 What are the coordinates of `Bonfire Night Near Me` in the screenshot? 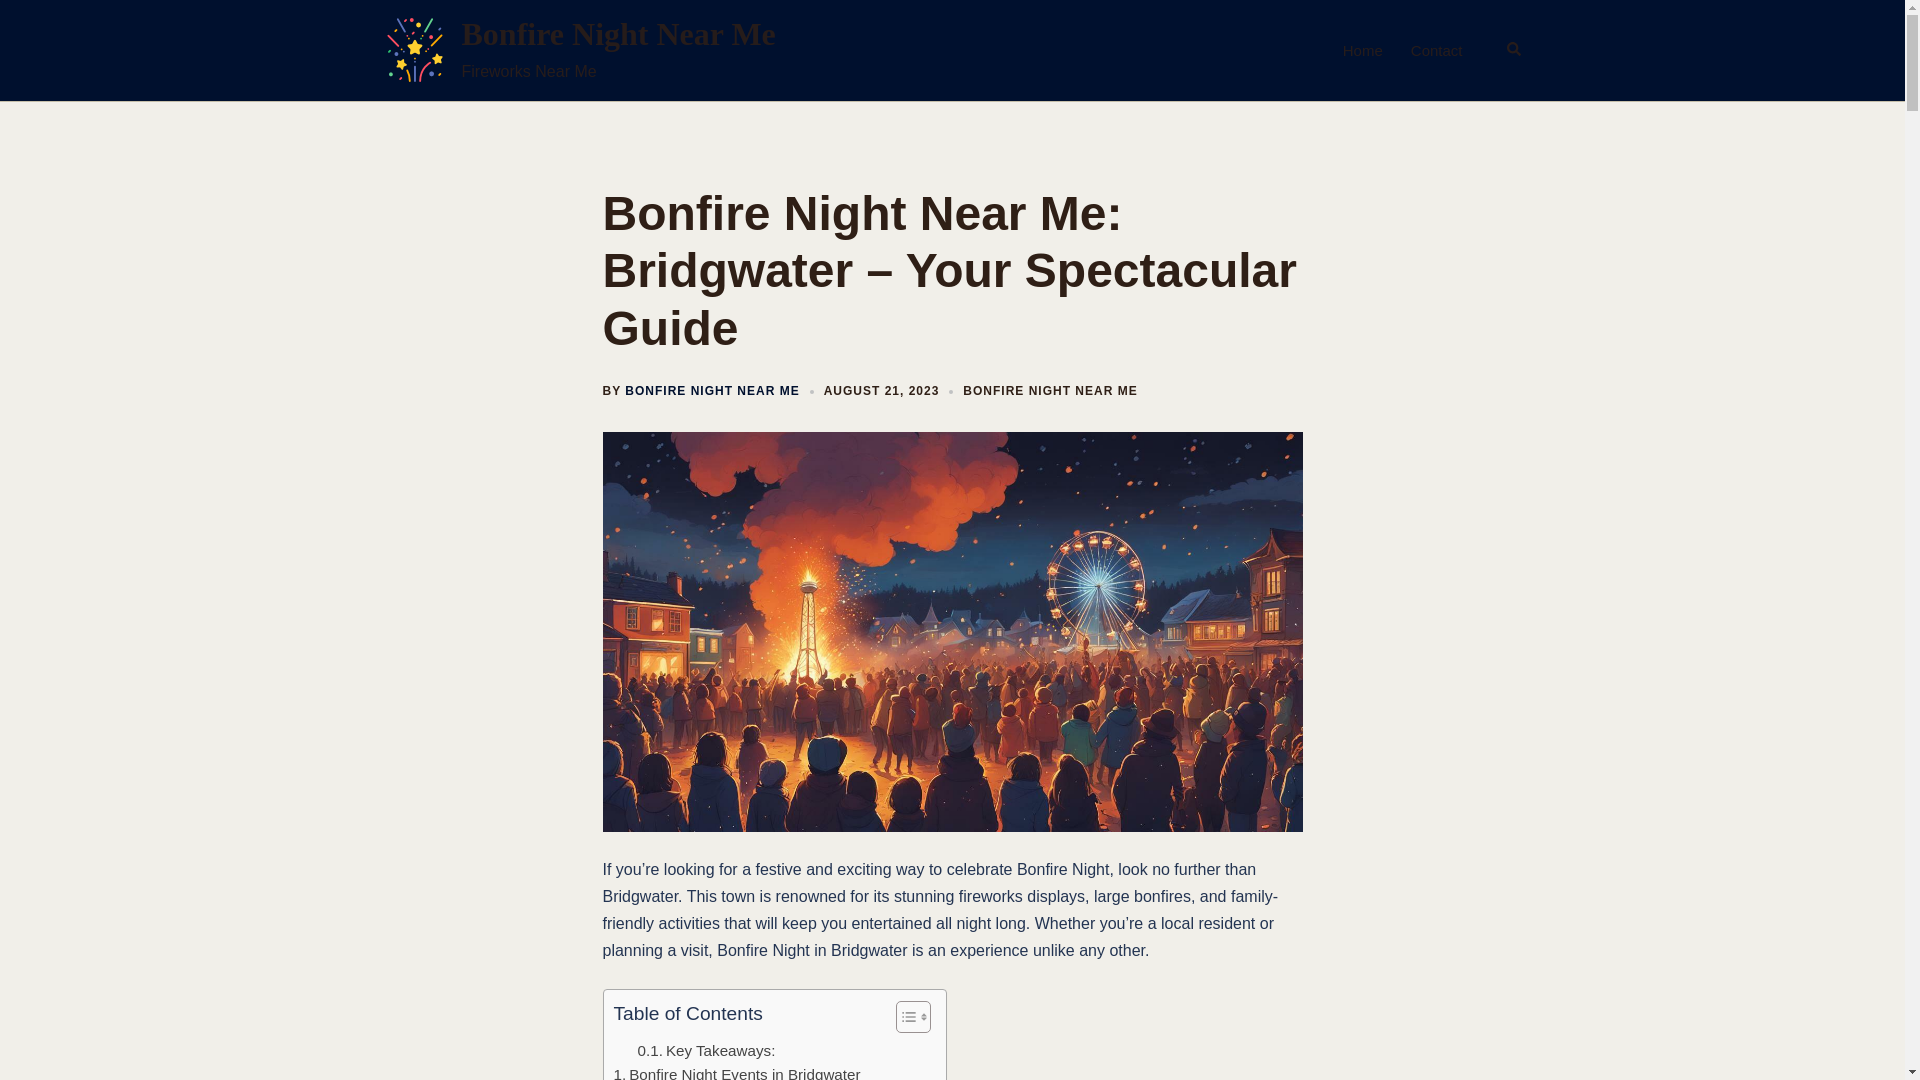 It's located at (414, 50).